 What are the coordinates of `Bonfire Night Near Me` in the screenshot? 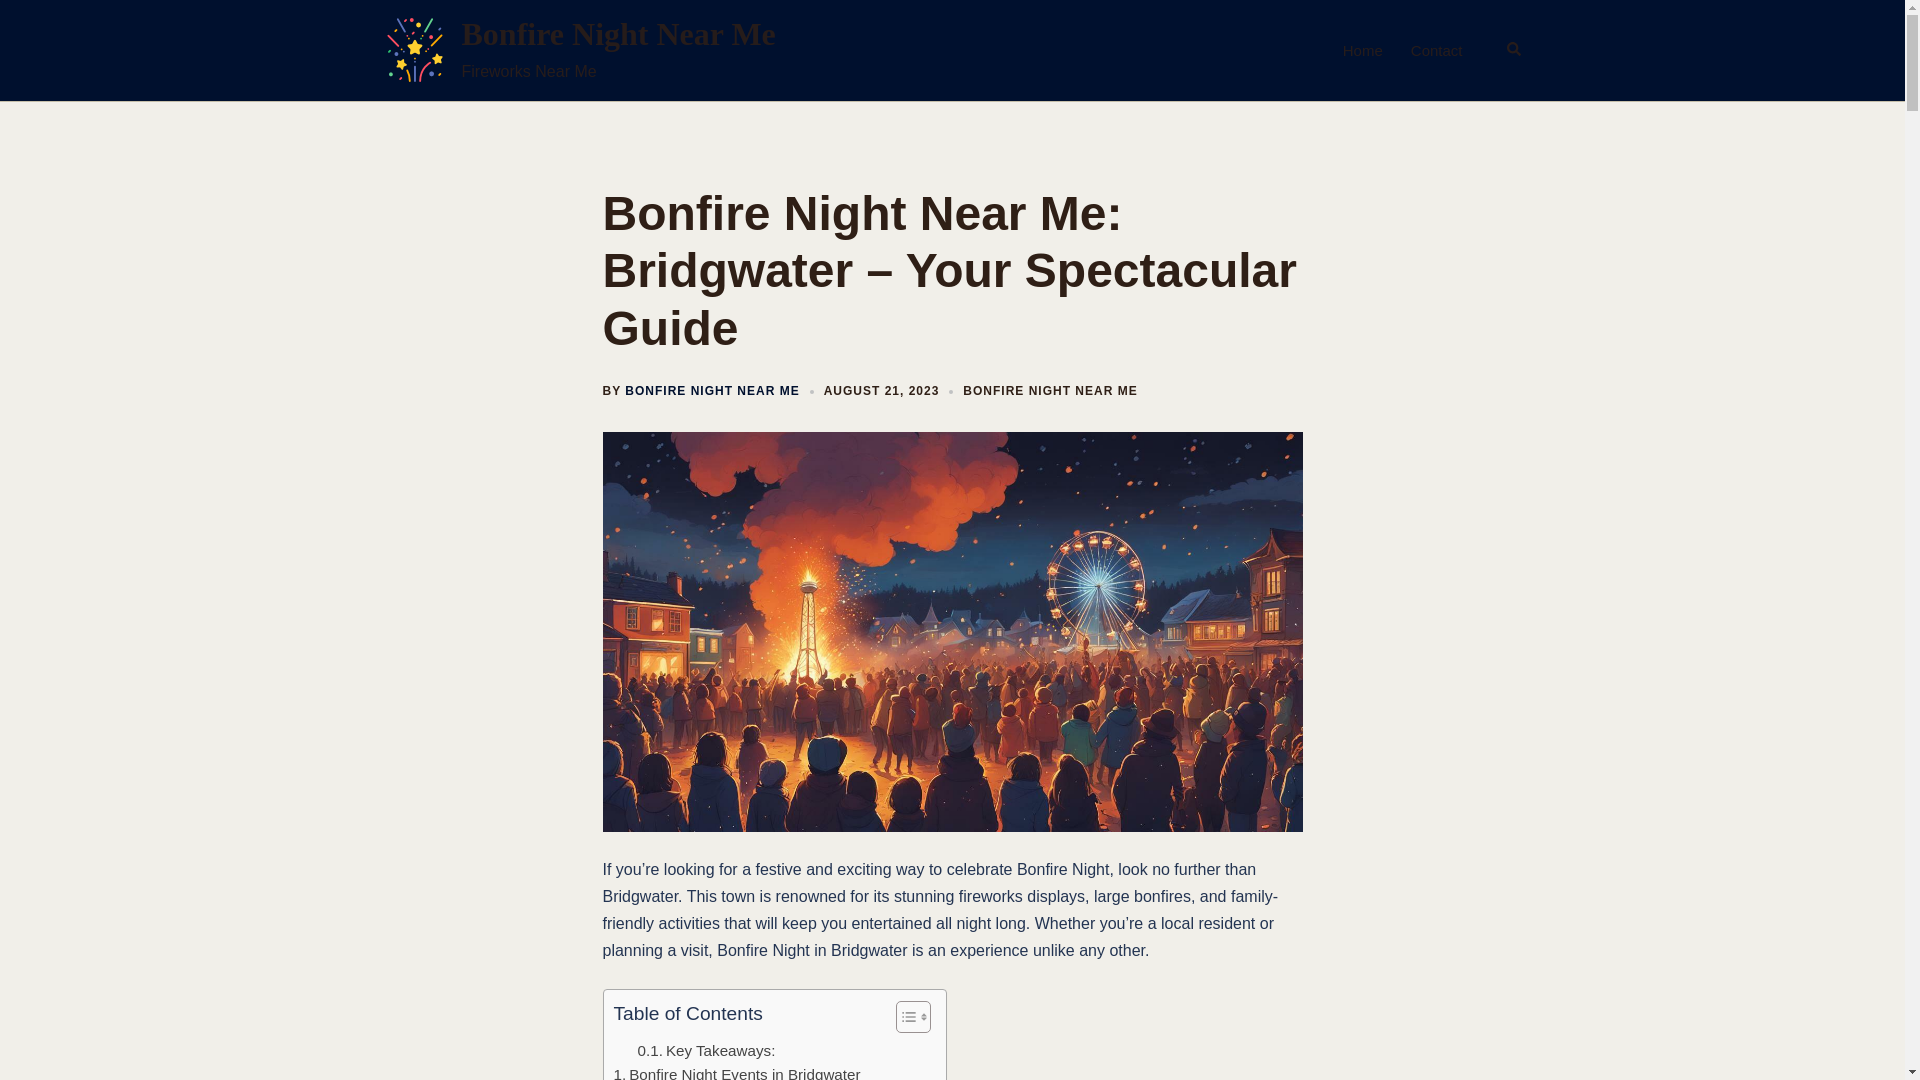 It's located at (414, 50).